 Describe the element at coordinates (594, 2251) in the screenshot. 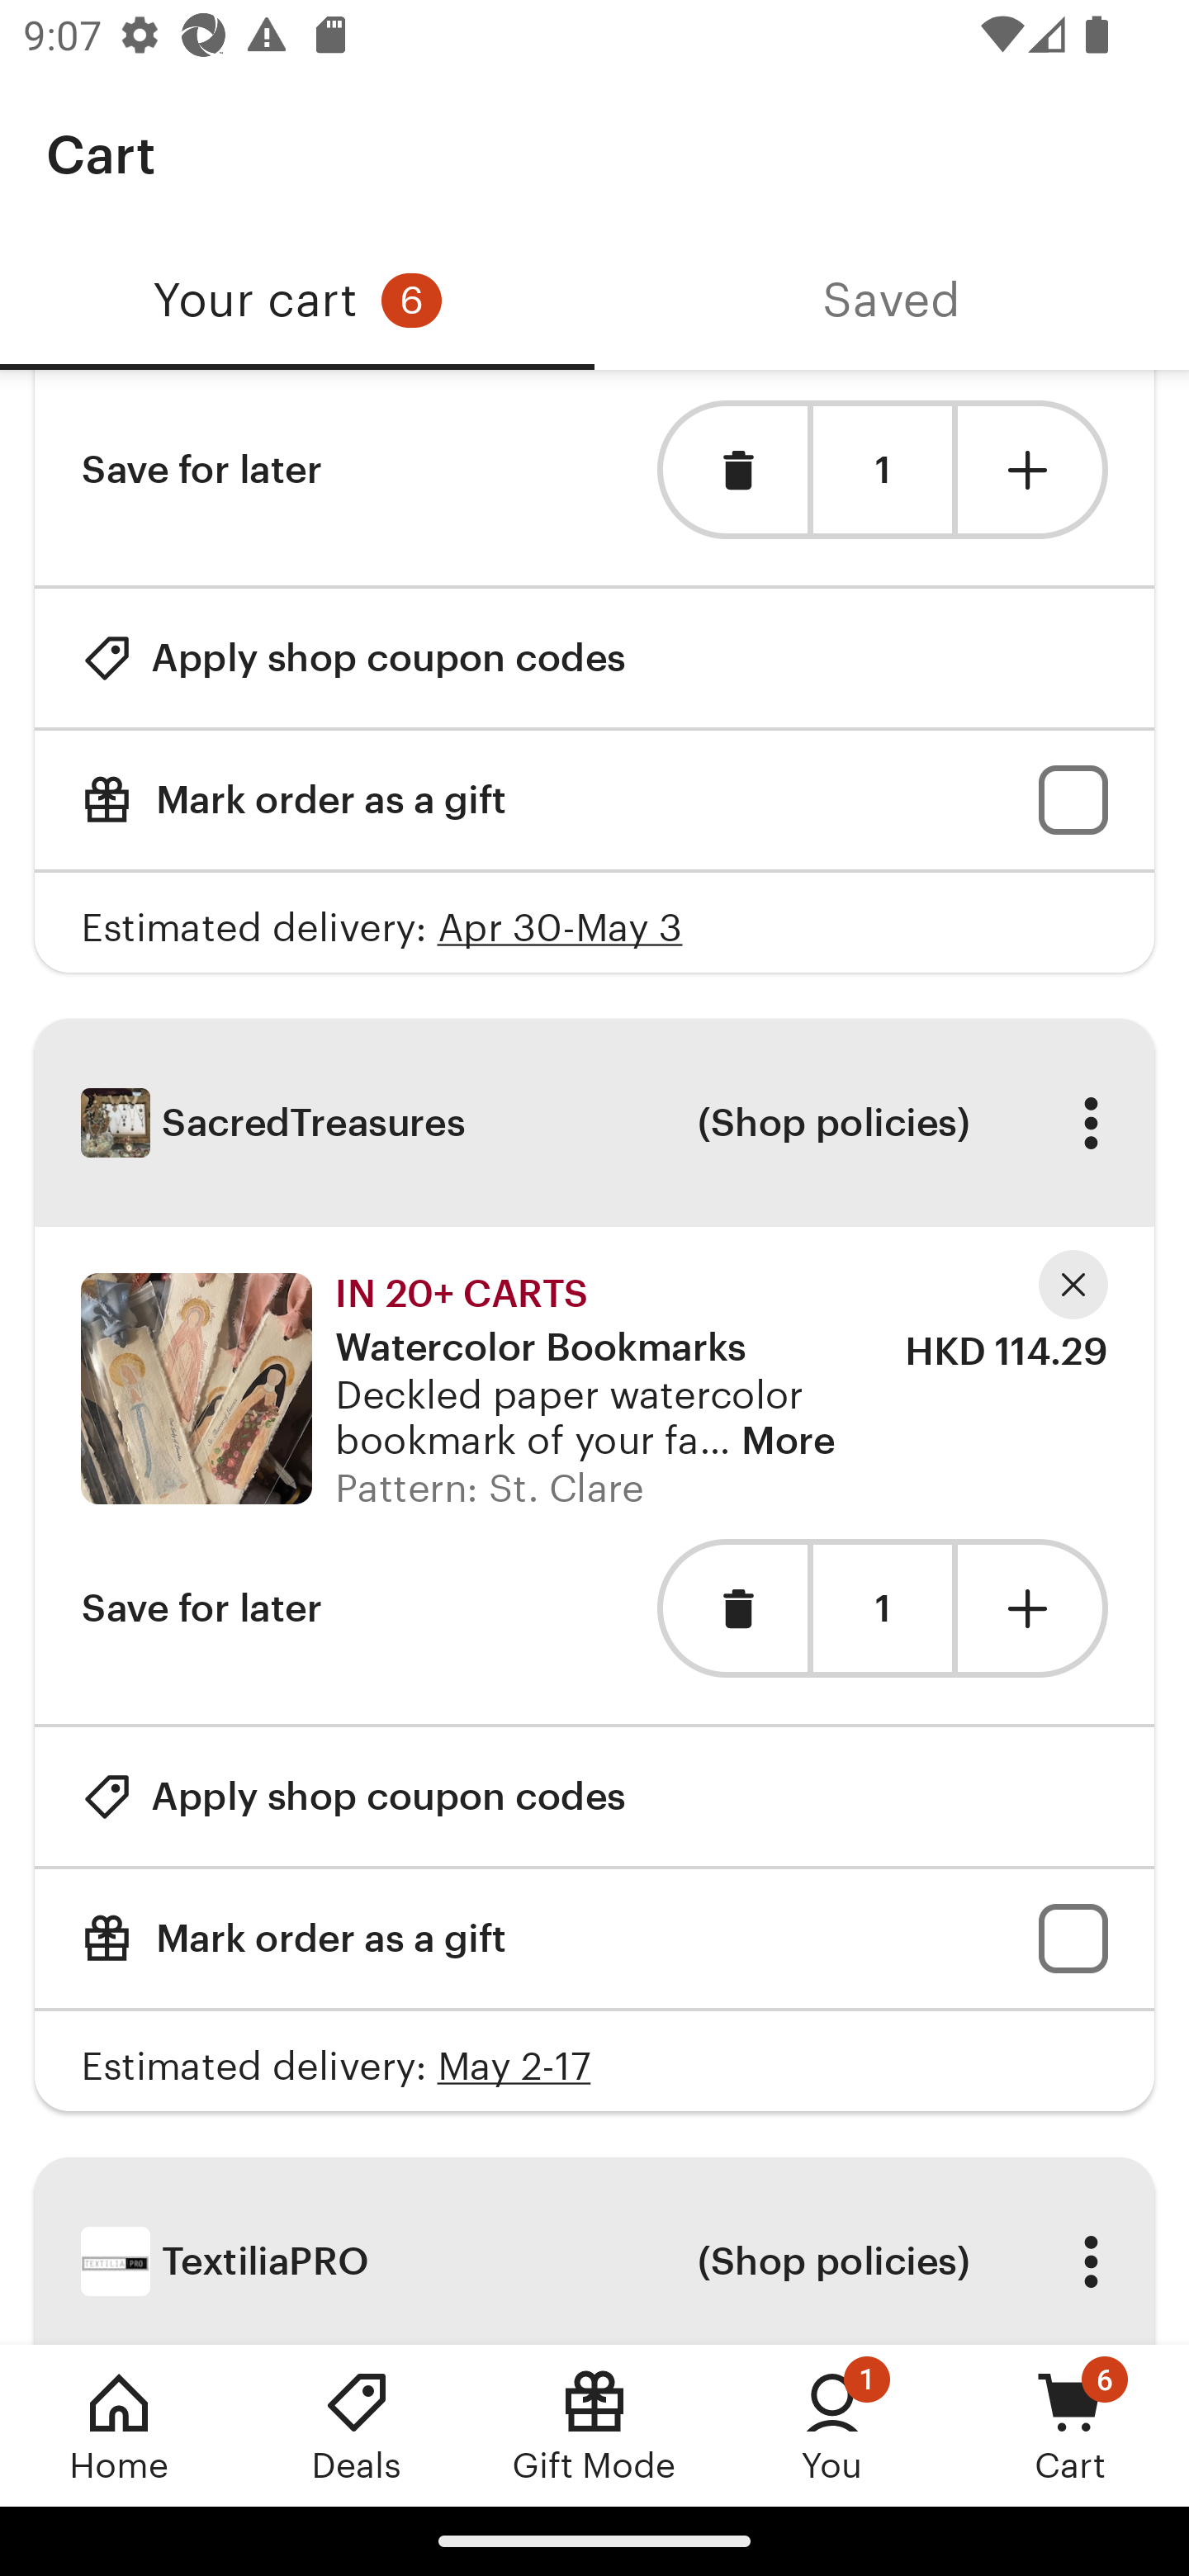

I see `TextiliaPRO (Shop policies) More options` at that location.